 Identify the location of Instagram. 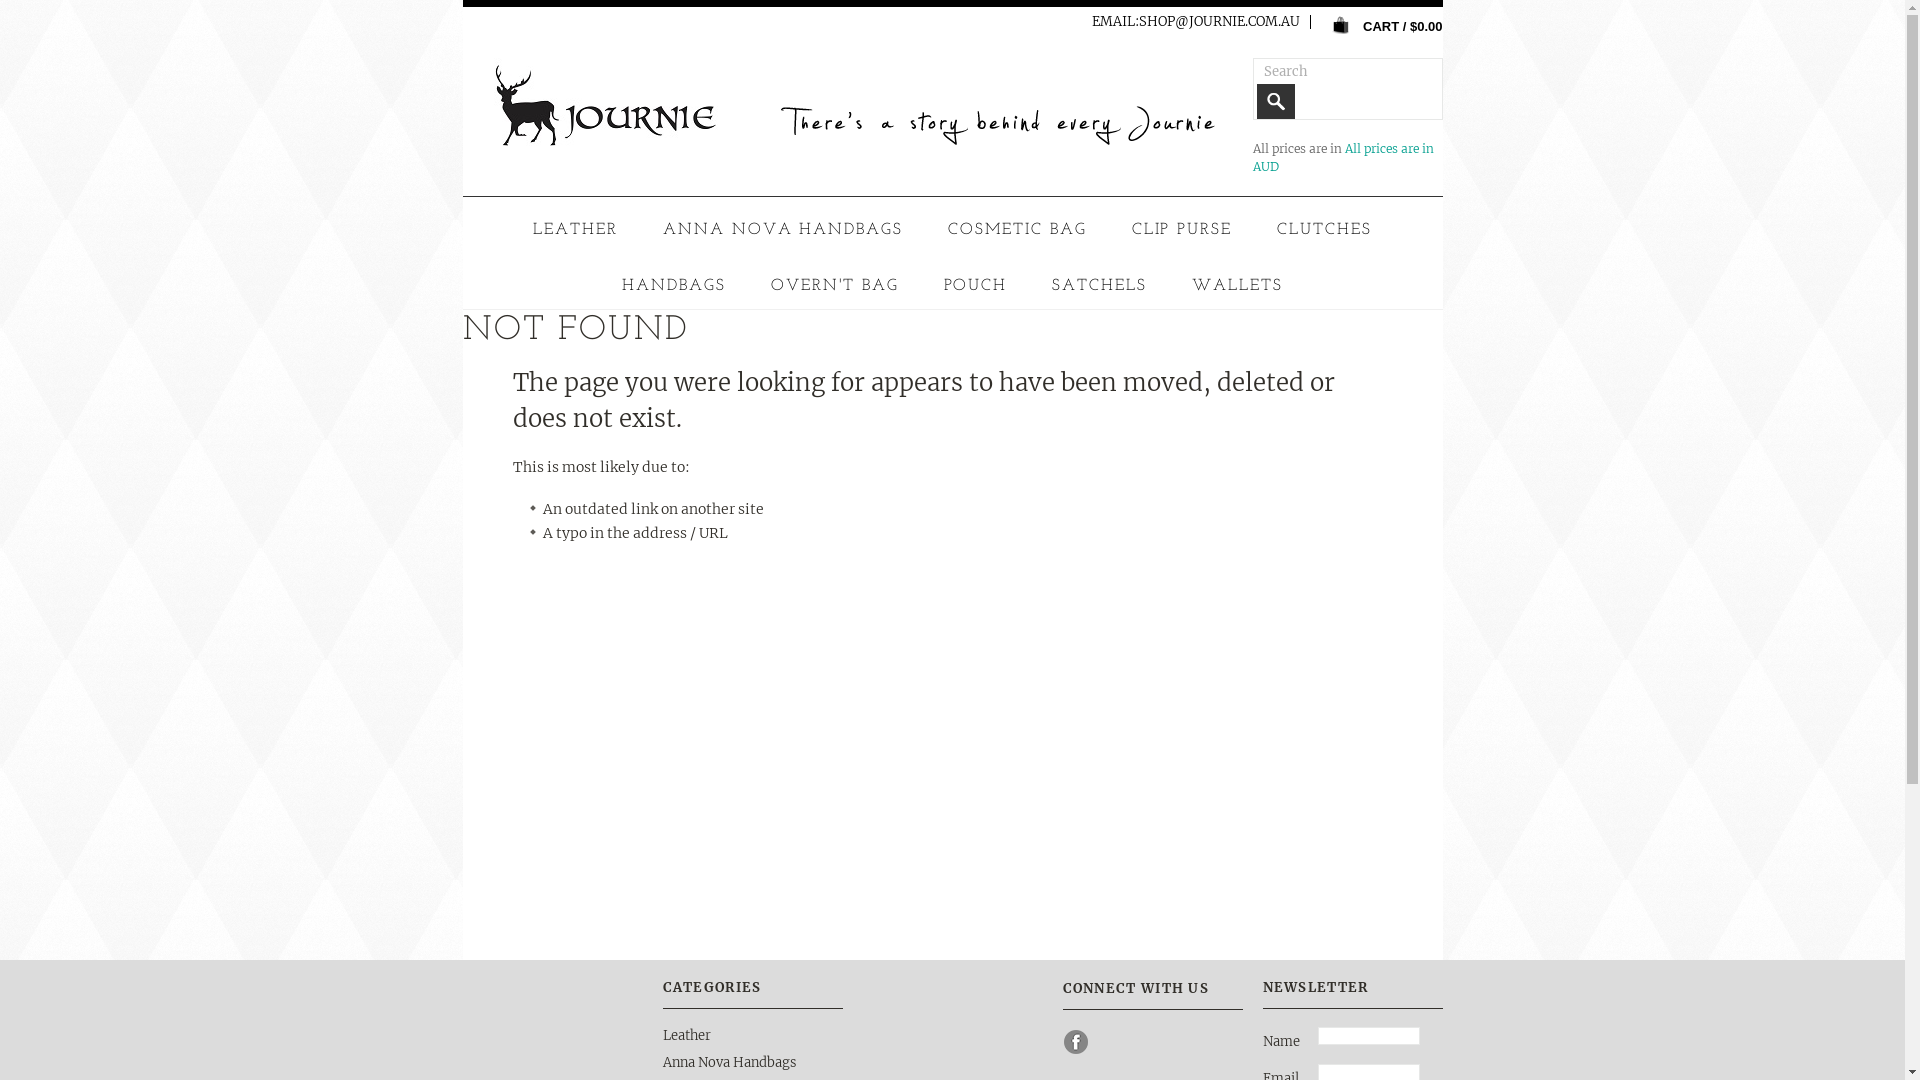
(1110, 1042).